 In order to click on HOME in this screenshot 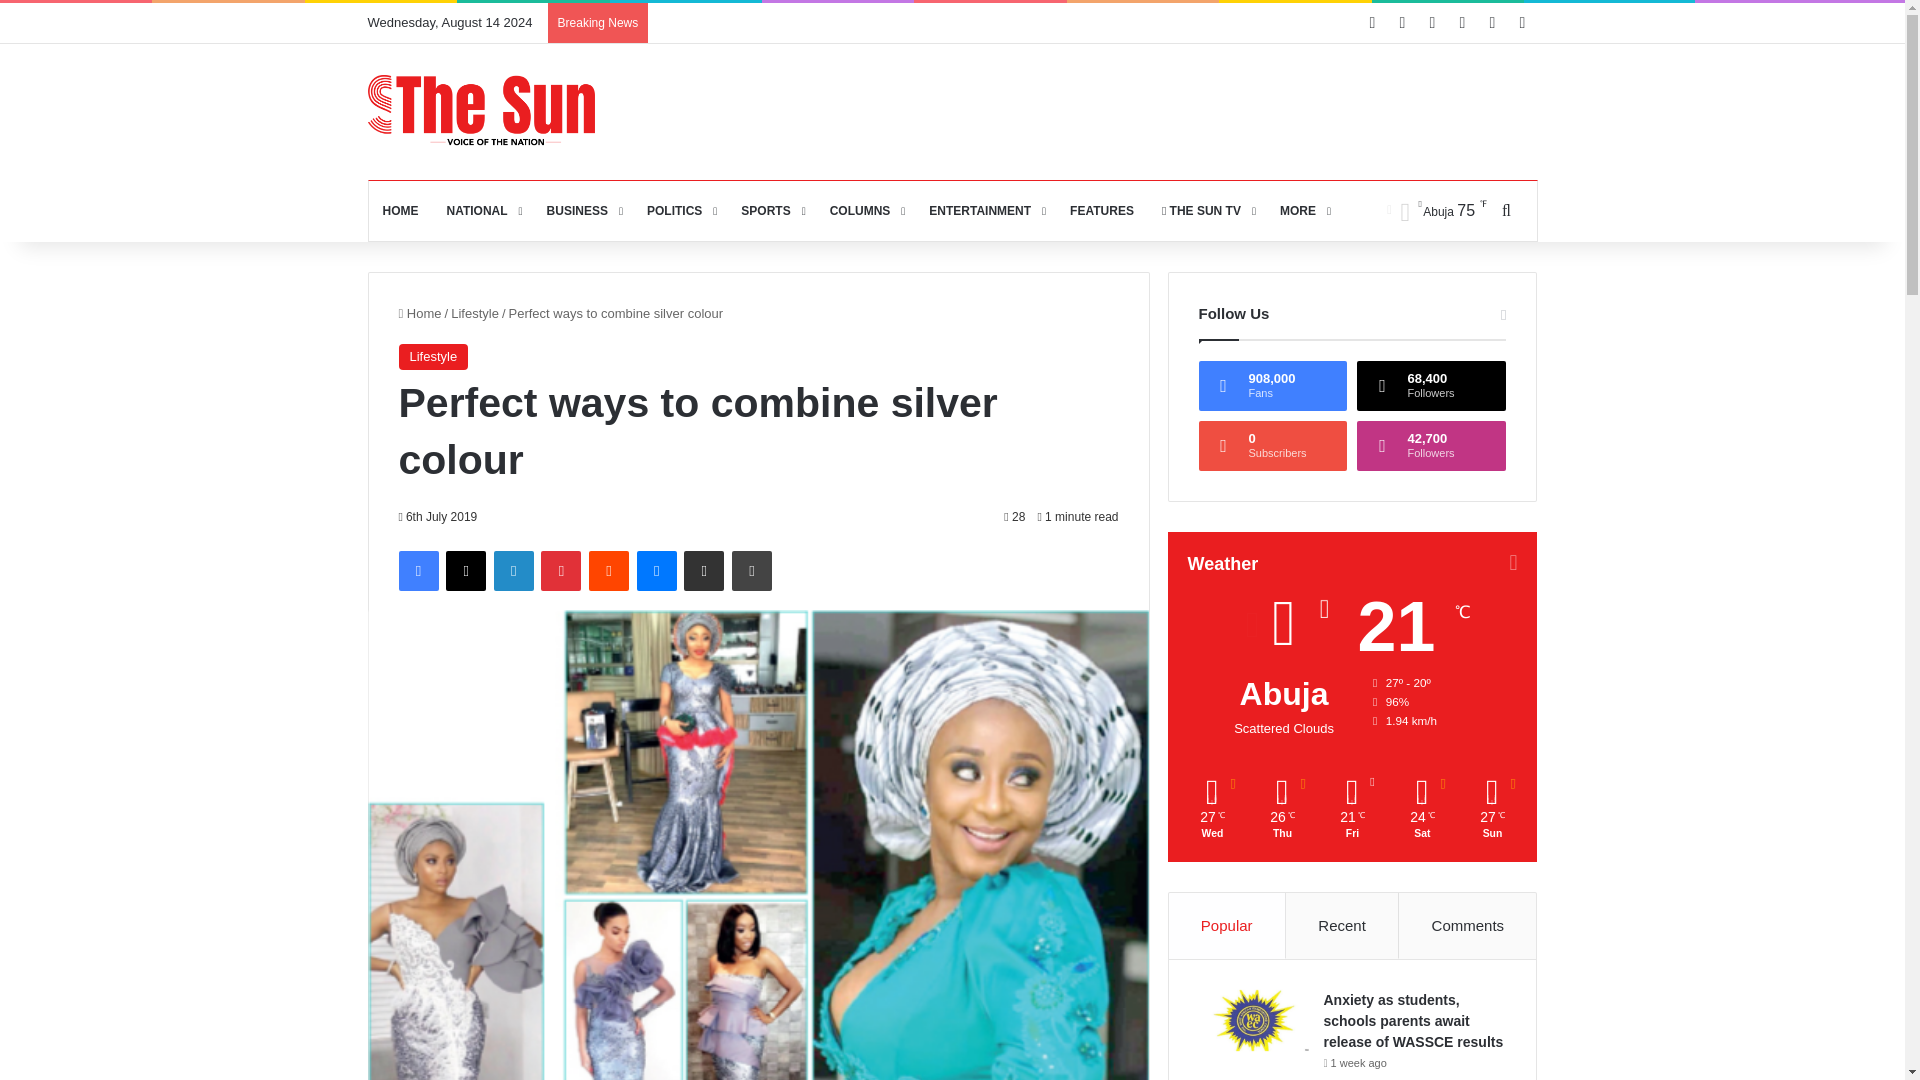, I will do `click(400, 210)`.